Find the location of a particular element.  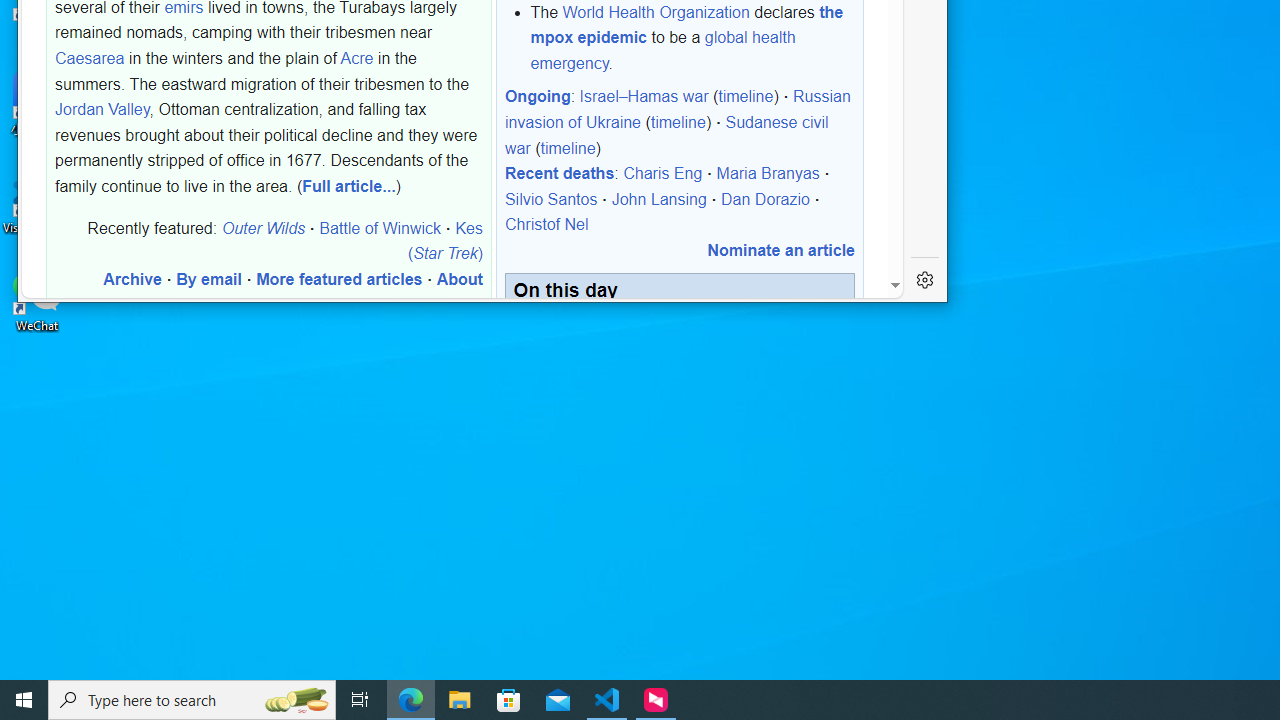

Battle of Winwick is located at coordinates (380, 227).